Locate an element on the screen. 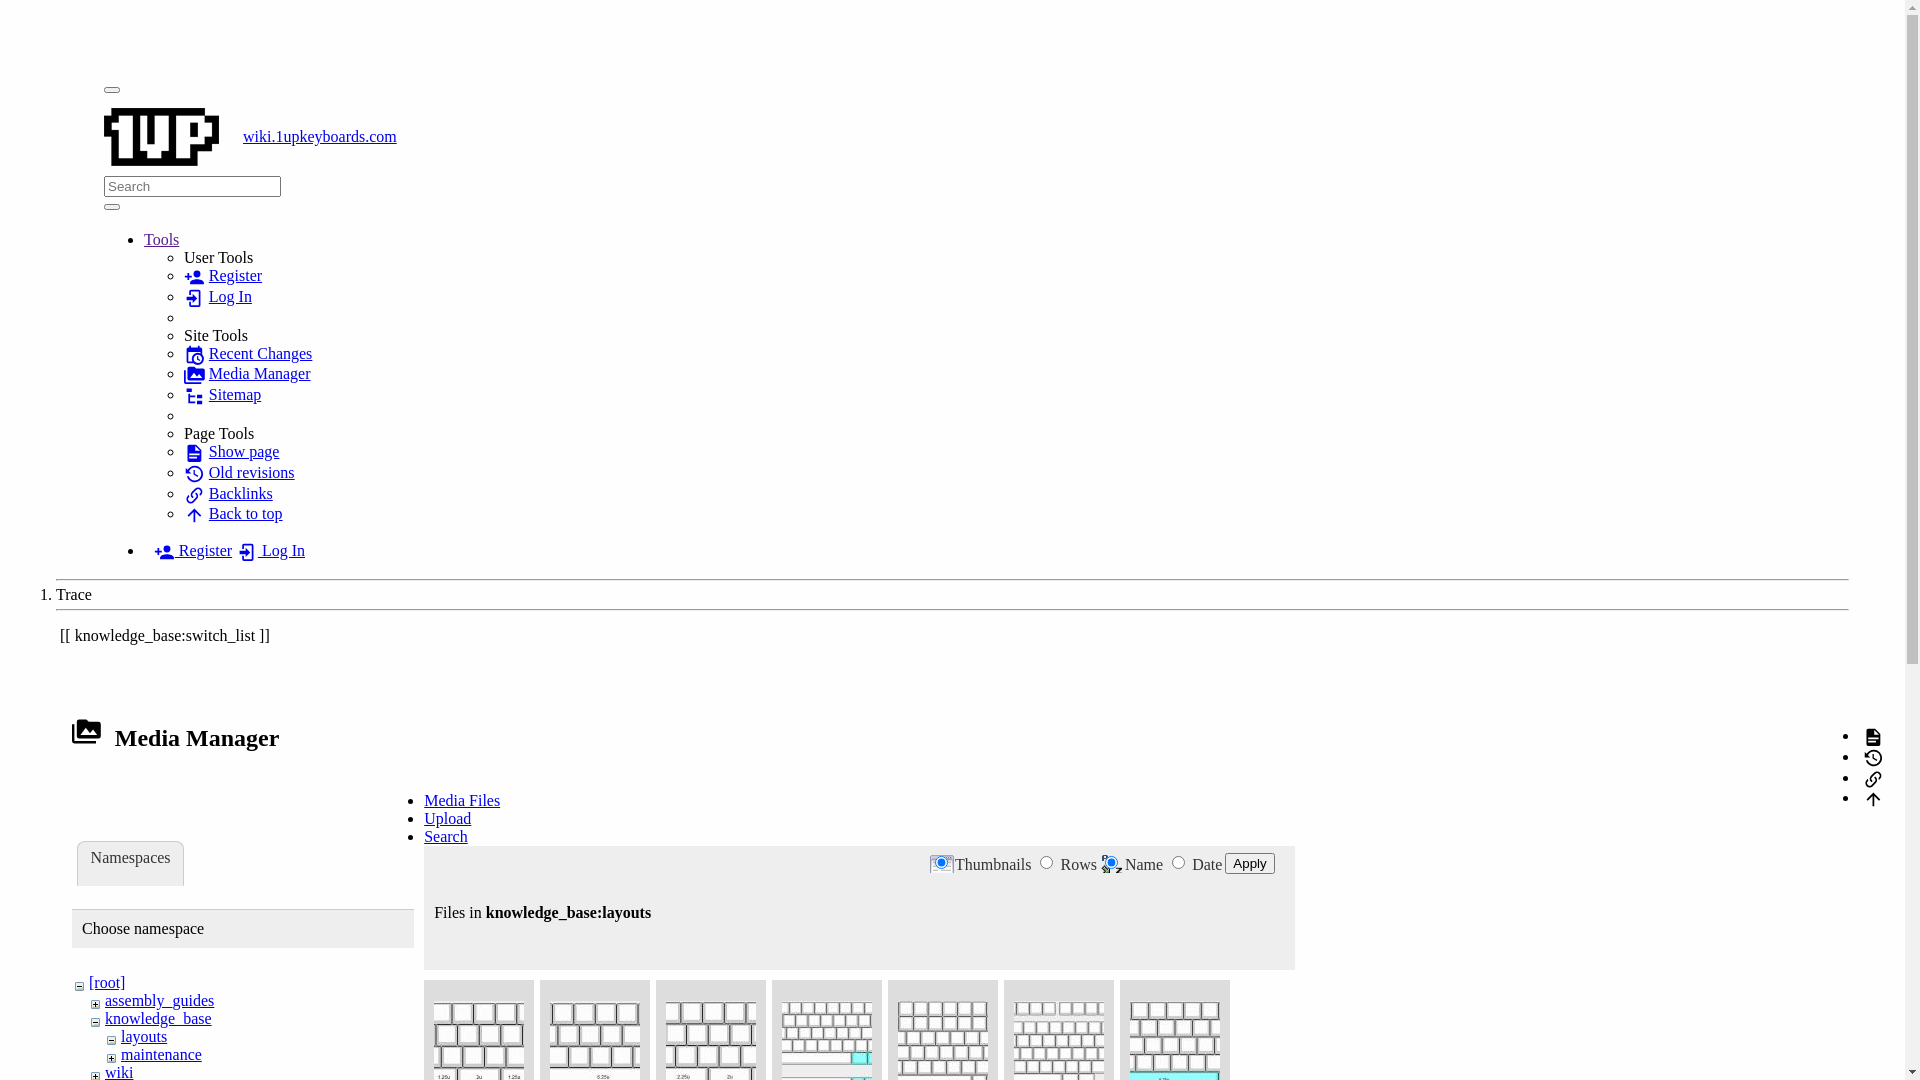  [root] is located at coordinates (107, 982).